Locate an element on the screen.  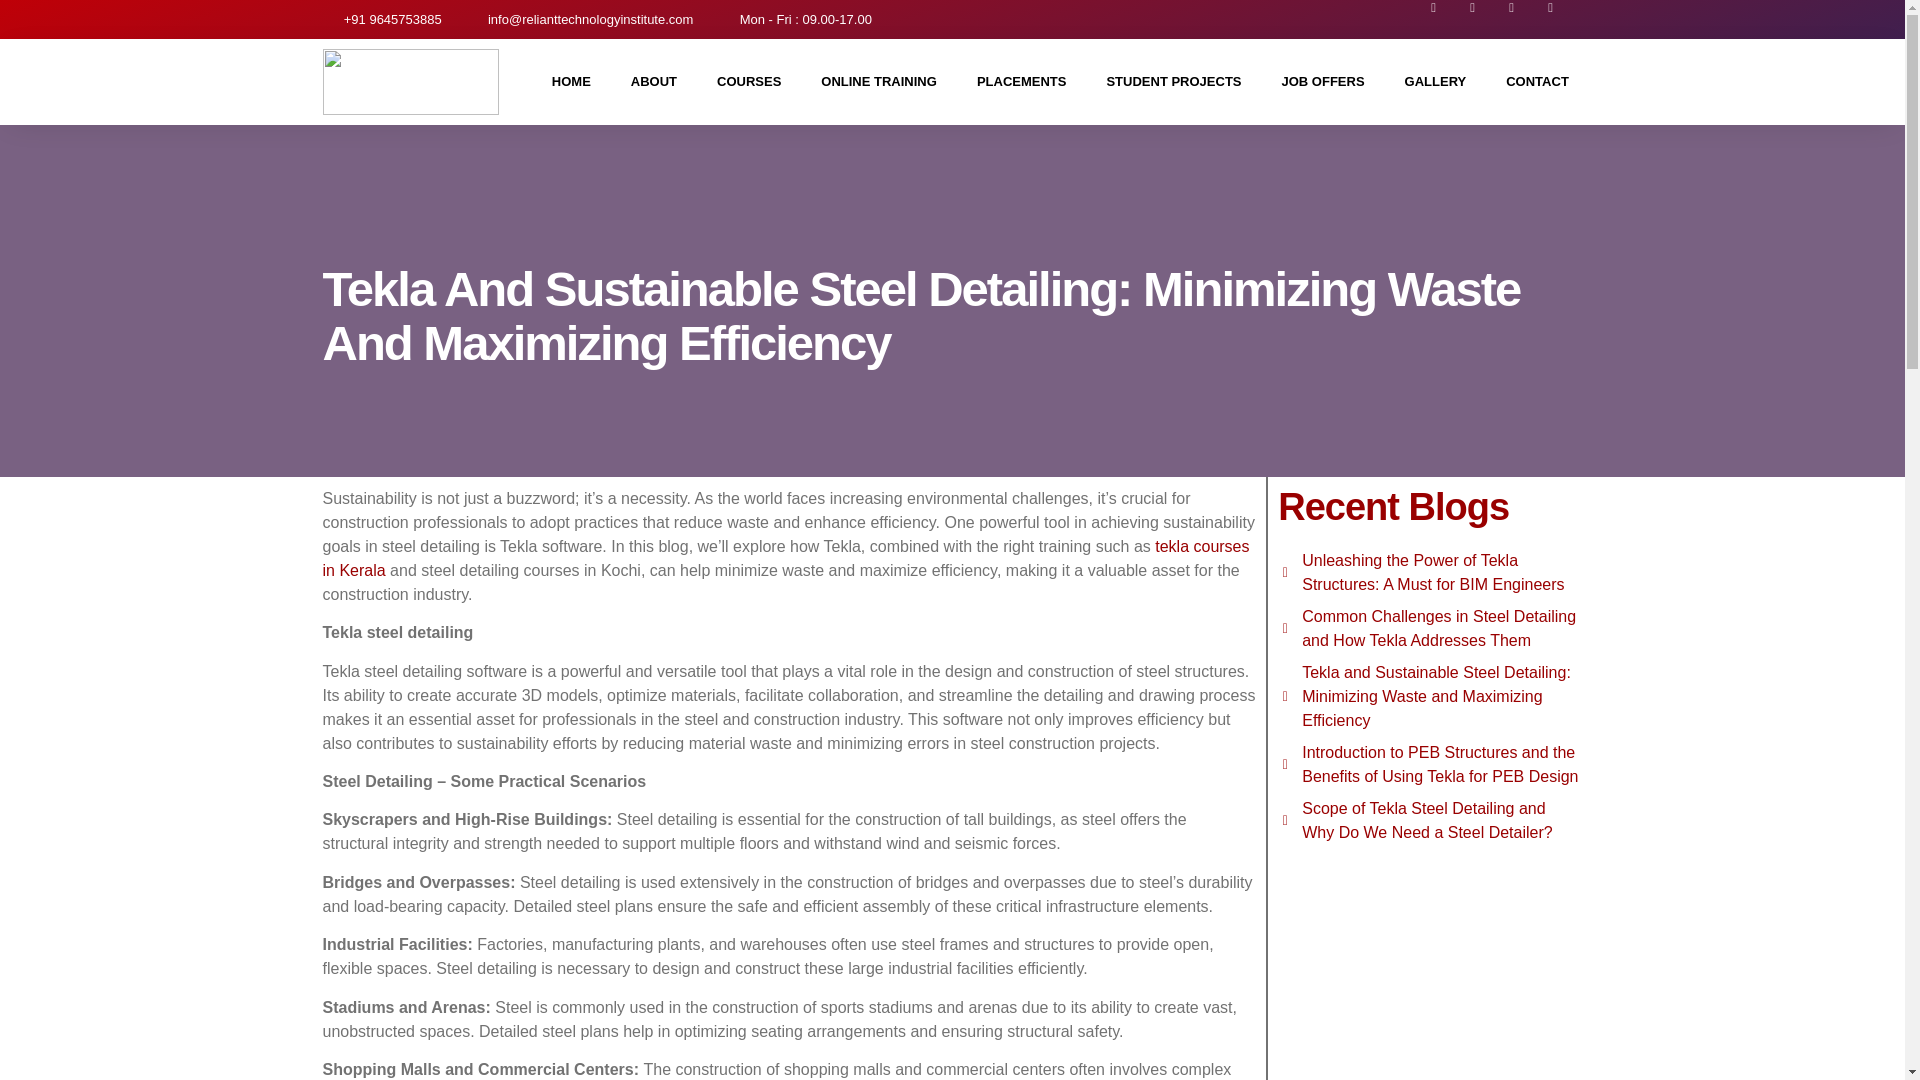
HOME is located at coordinates (570, 82).